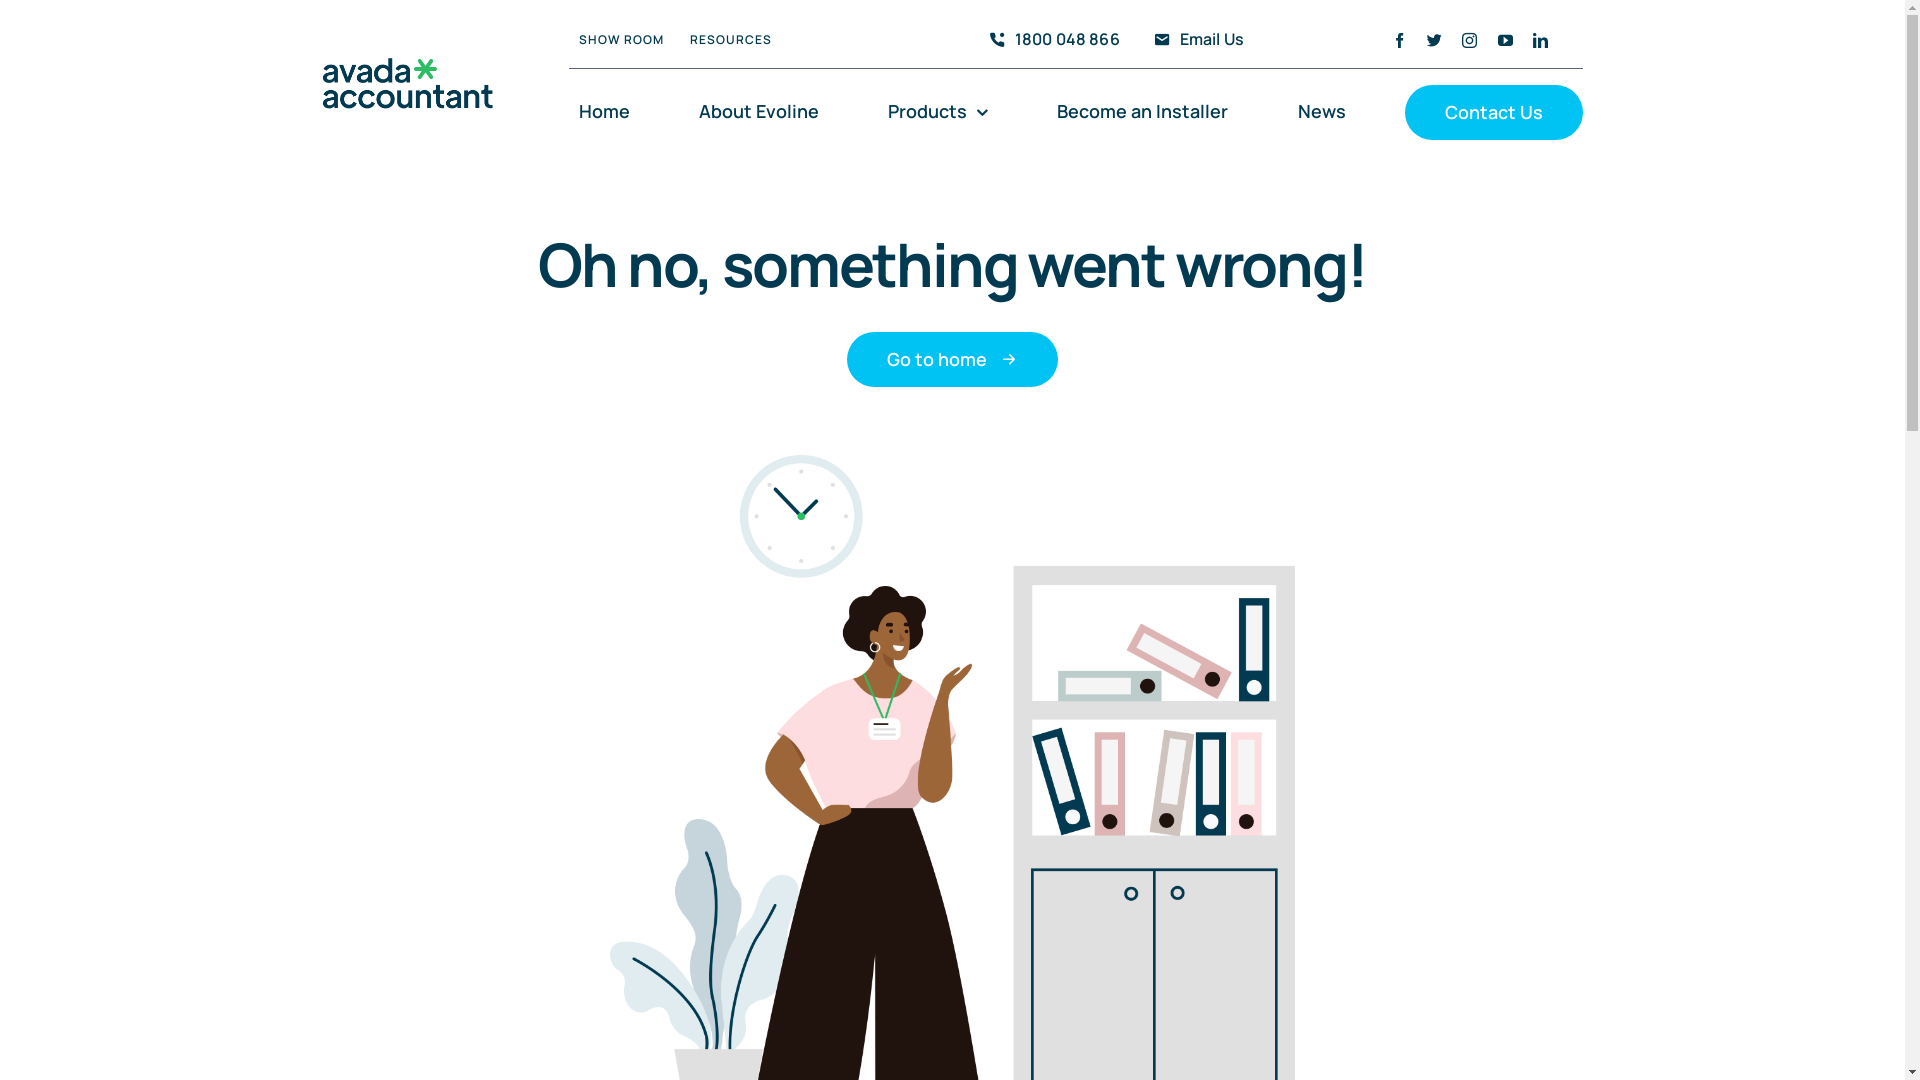  I want to click on Email Us, so click(1195, 40).